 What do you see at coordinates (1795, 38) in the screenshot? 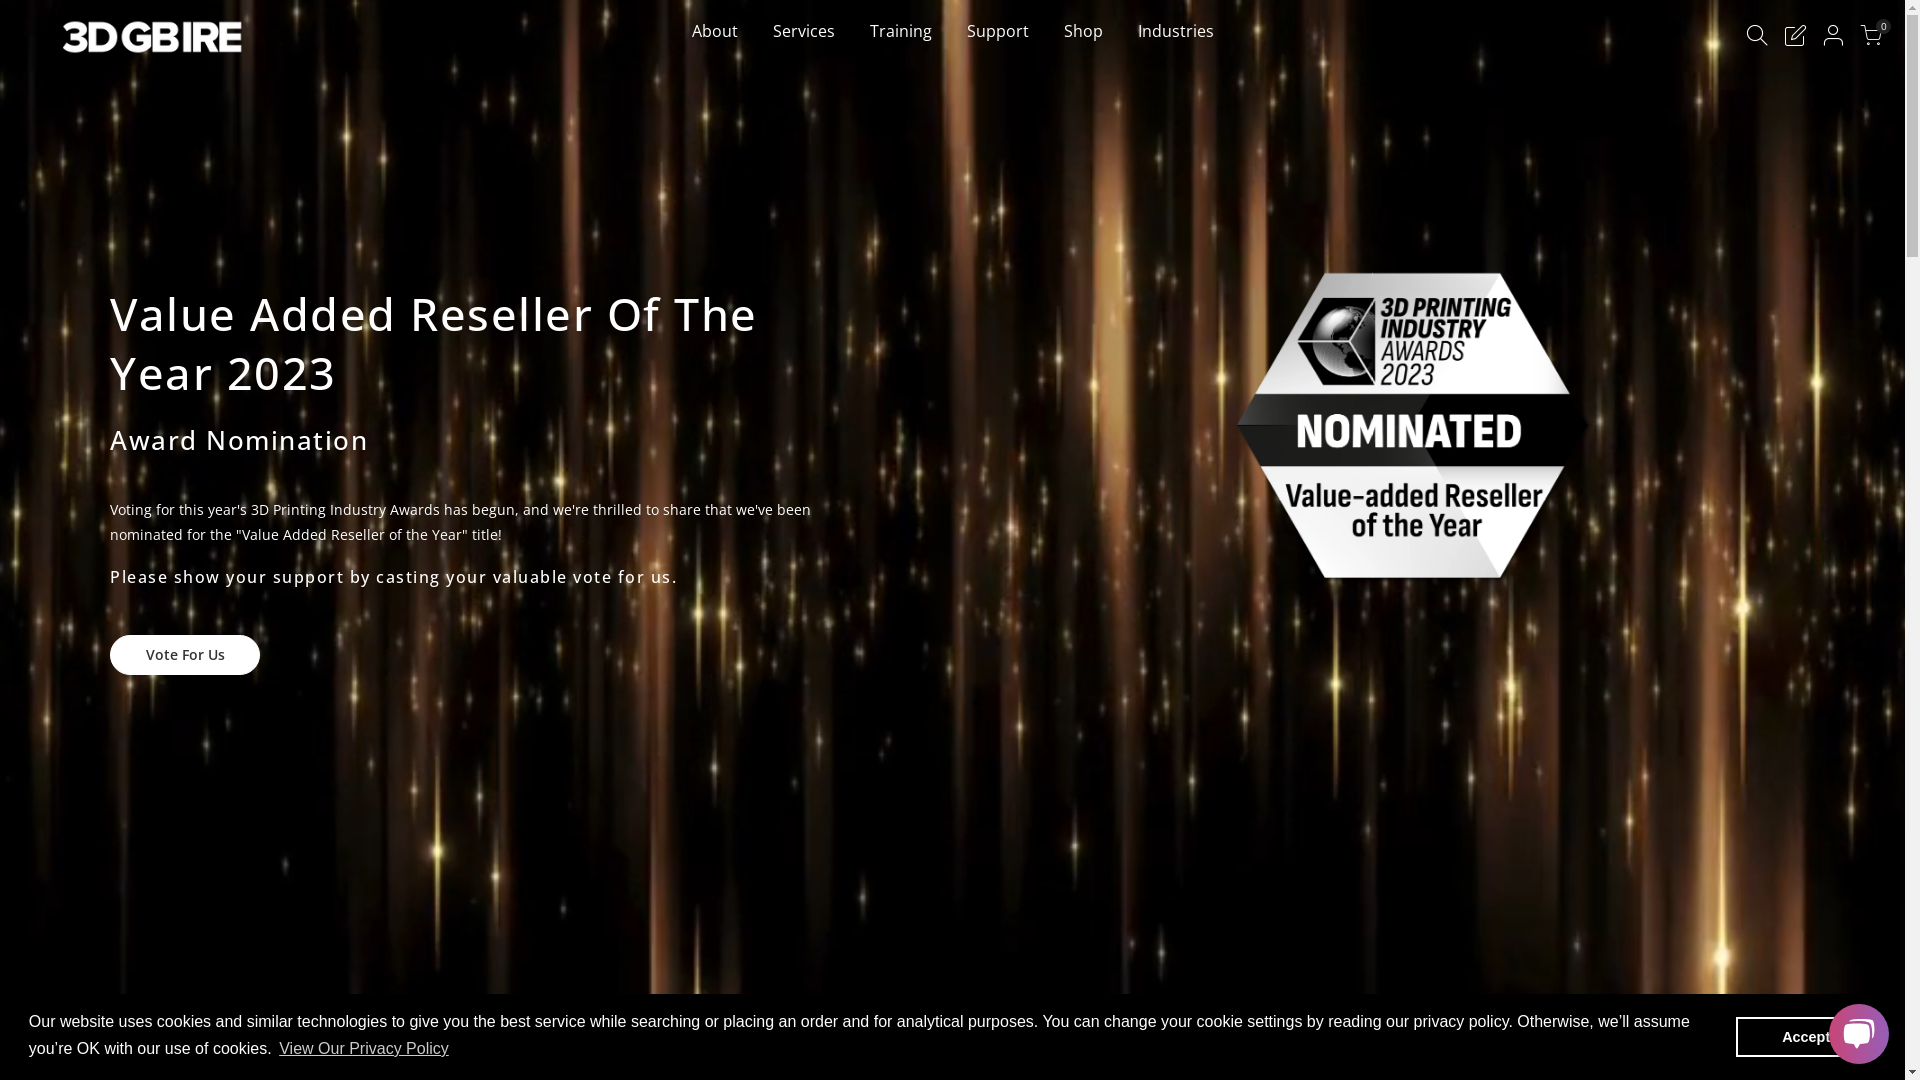
I see `View Quote Request` at bounding box center [1795, 38].